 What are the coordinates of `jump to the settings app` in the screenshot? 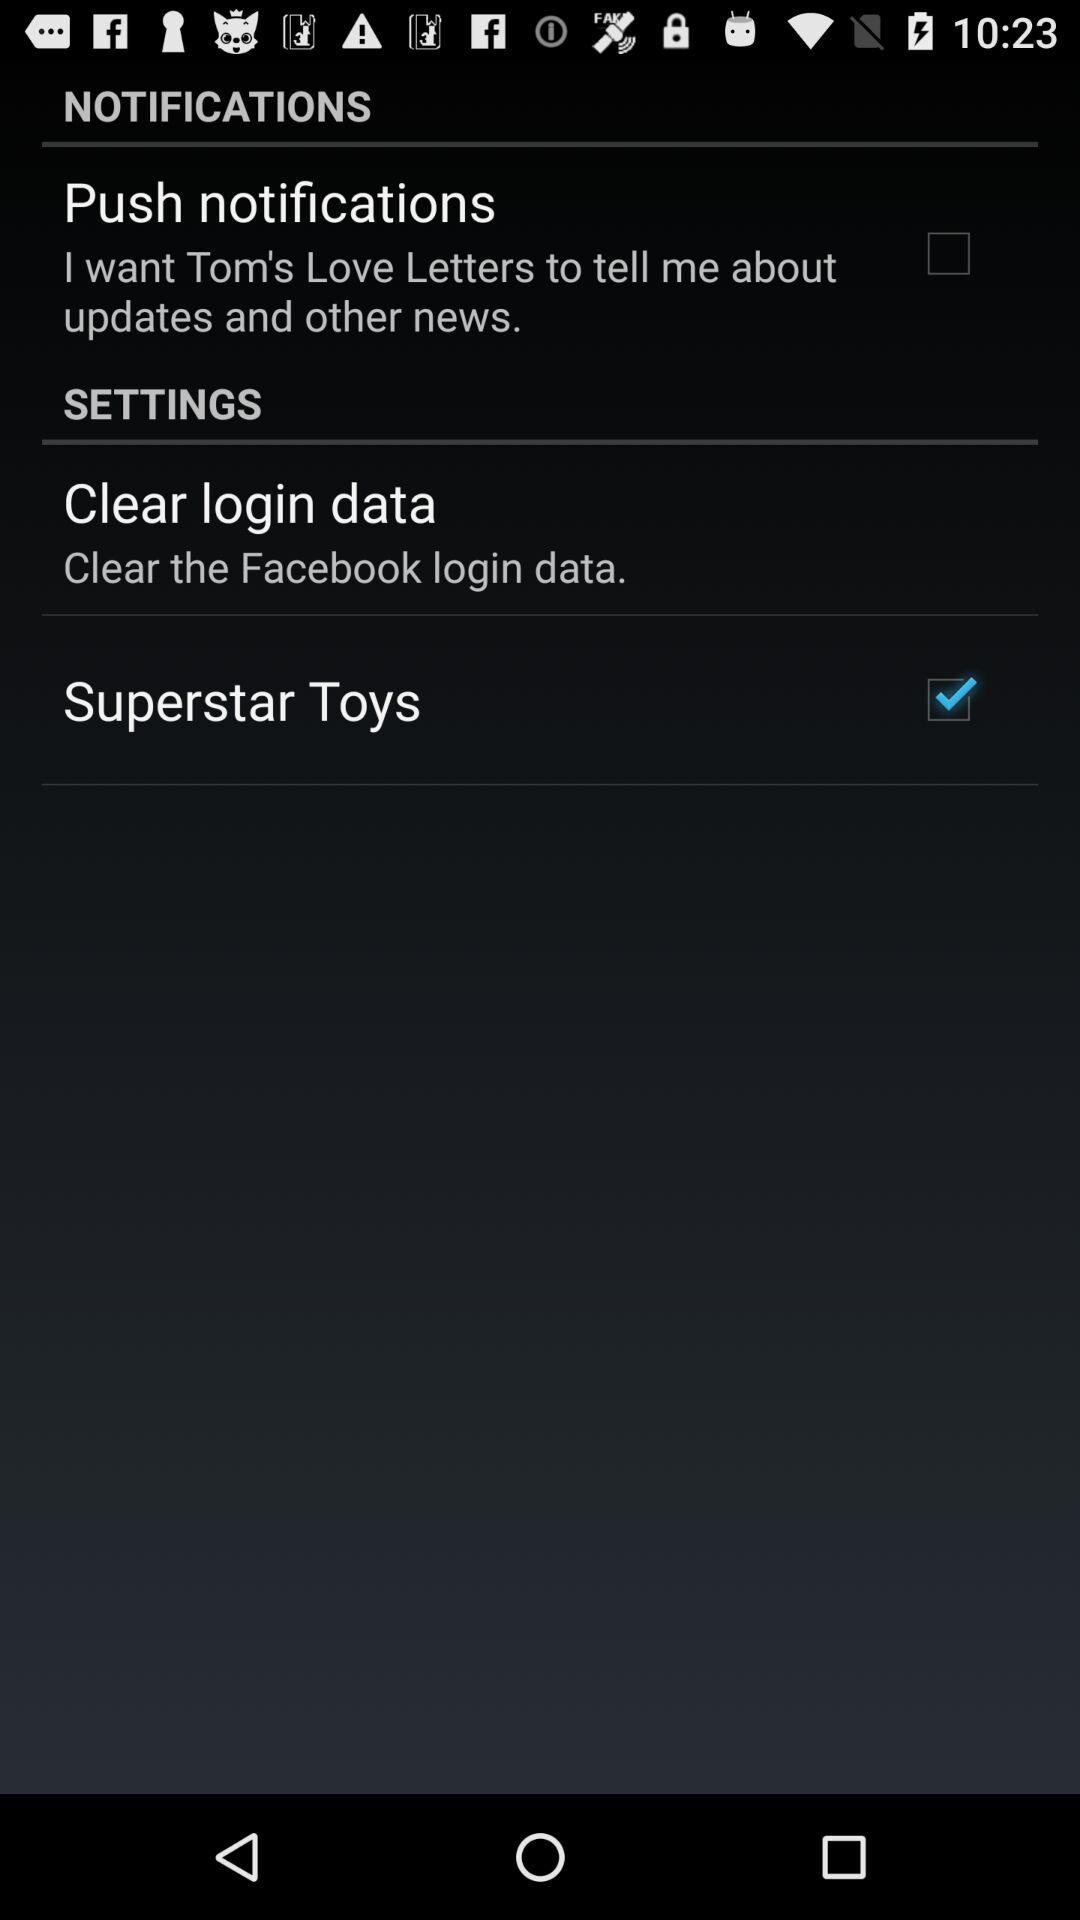 It's located at (540, 402).